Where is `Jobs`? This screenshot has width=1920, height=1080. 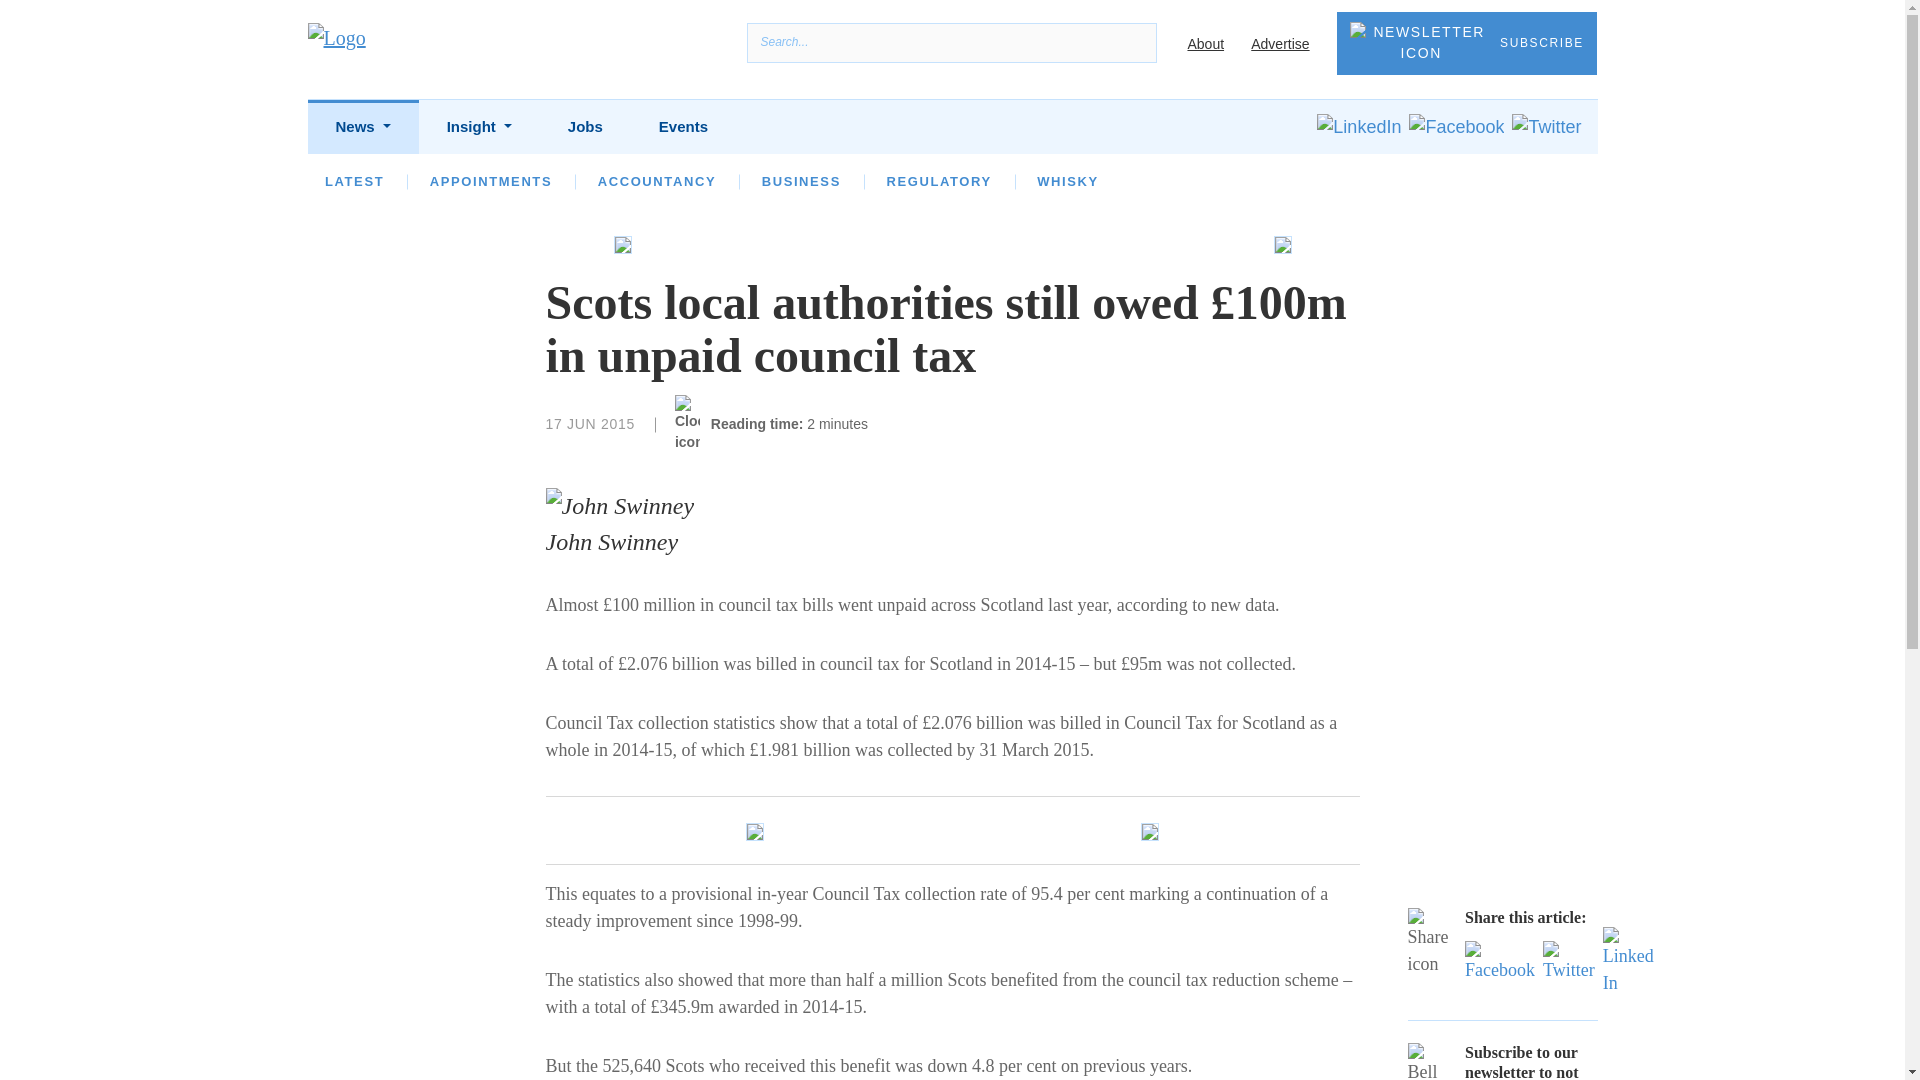
Jobs is located at coordinates (585, 128).